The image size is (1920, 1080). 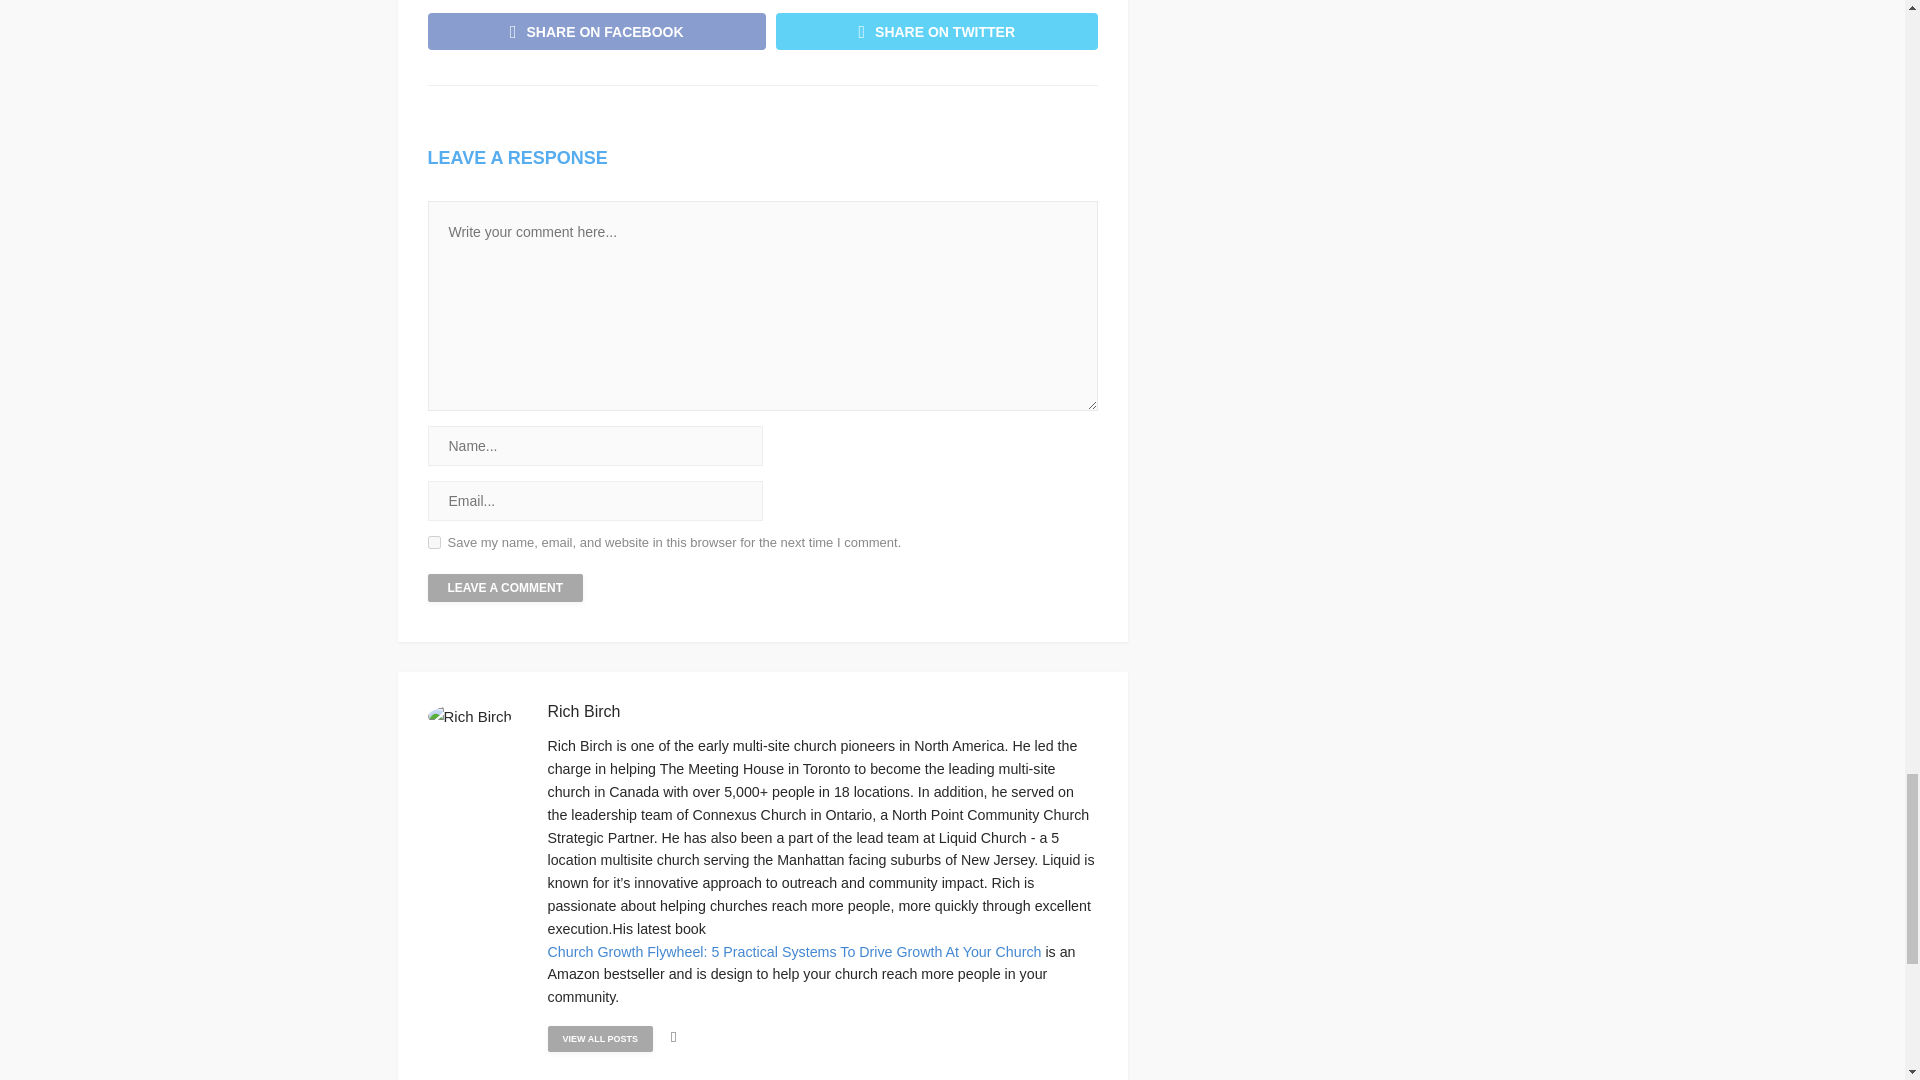 I want to click on Leave a comment, so click(x=506, y=587).